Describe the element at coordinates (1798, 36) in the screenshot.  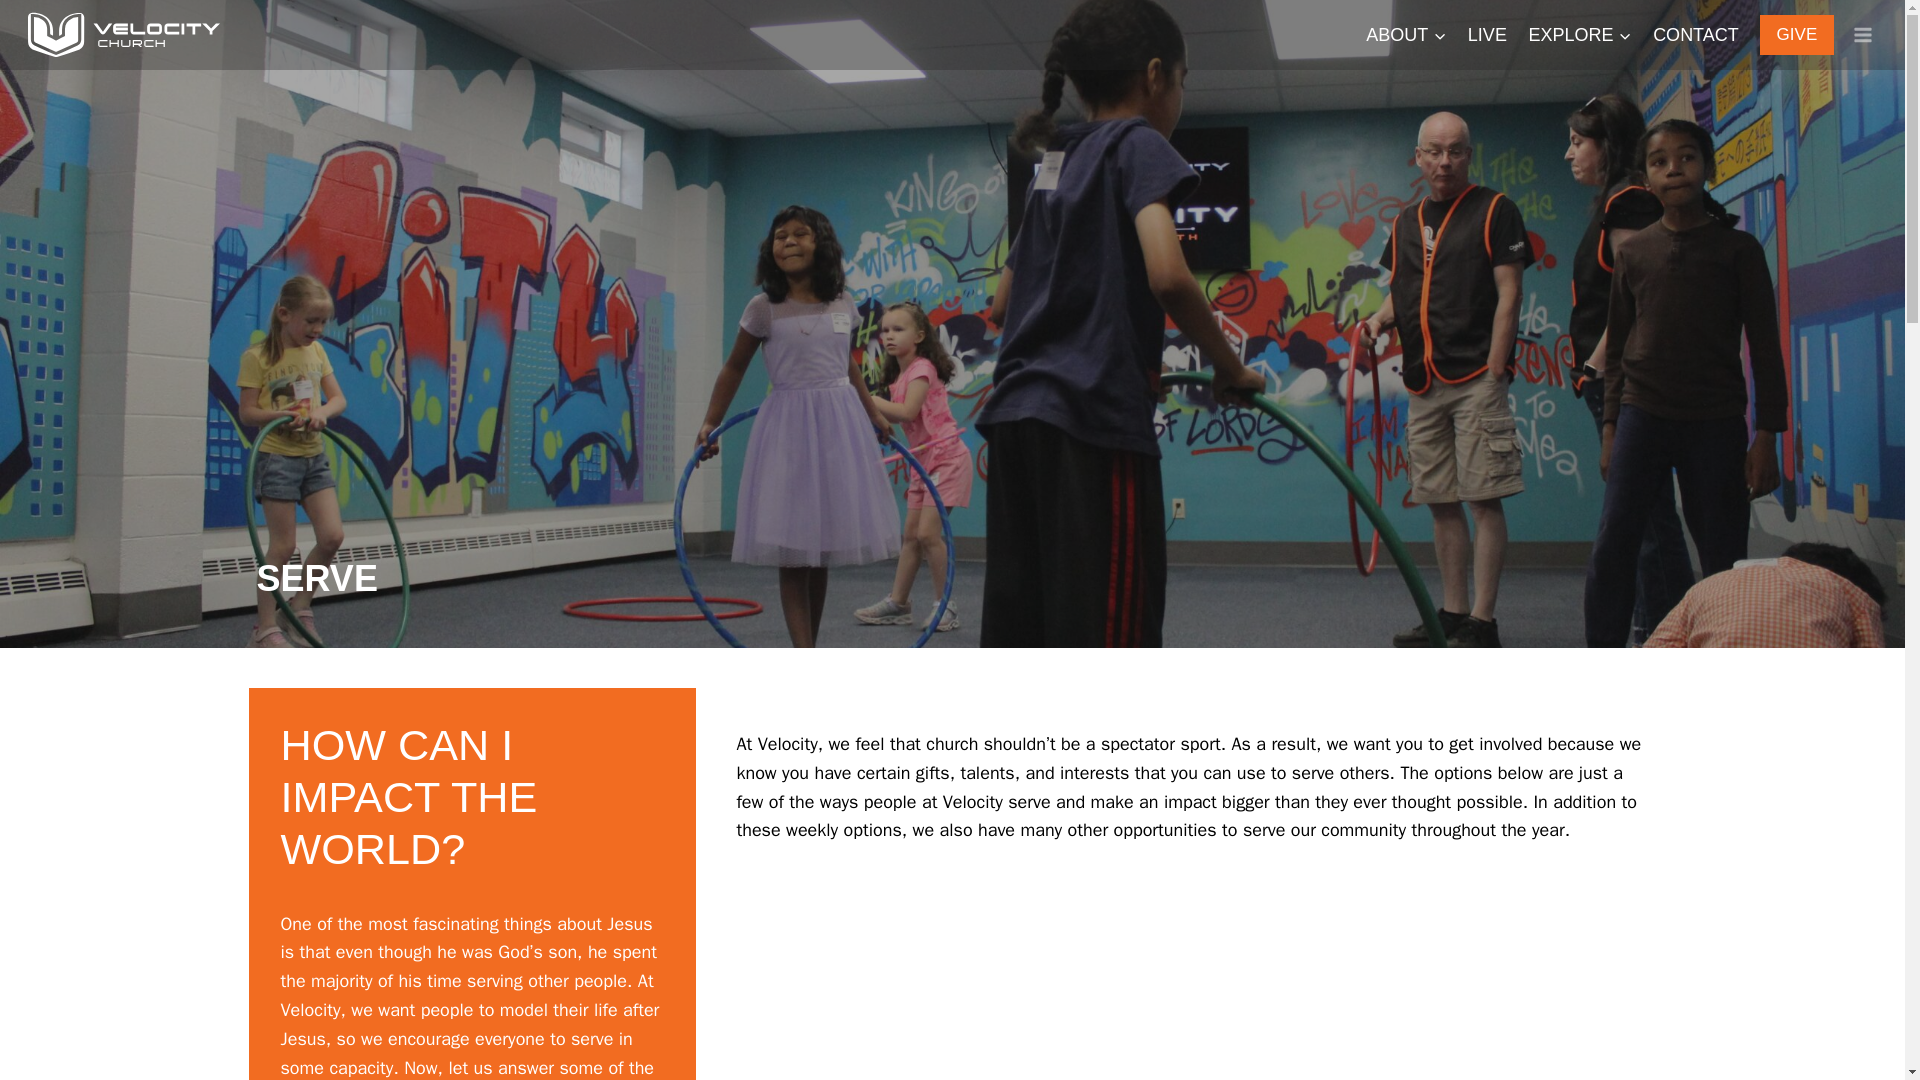
I see `GIVE` at that location.